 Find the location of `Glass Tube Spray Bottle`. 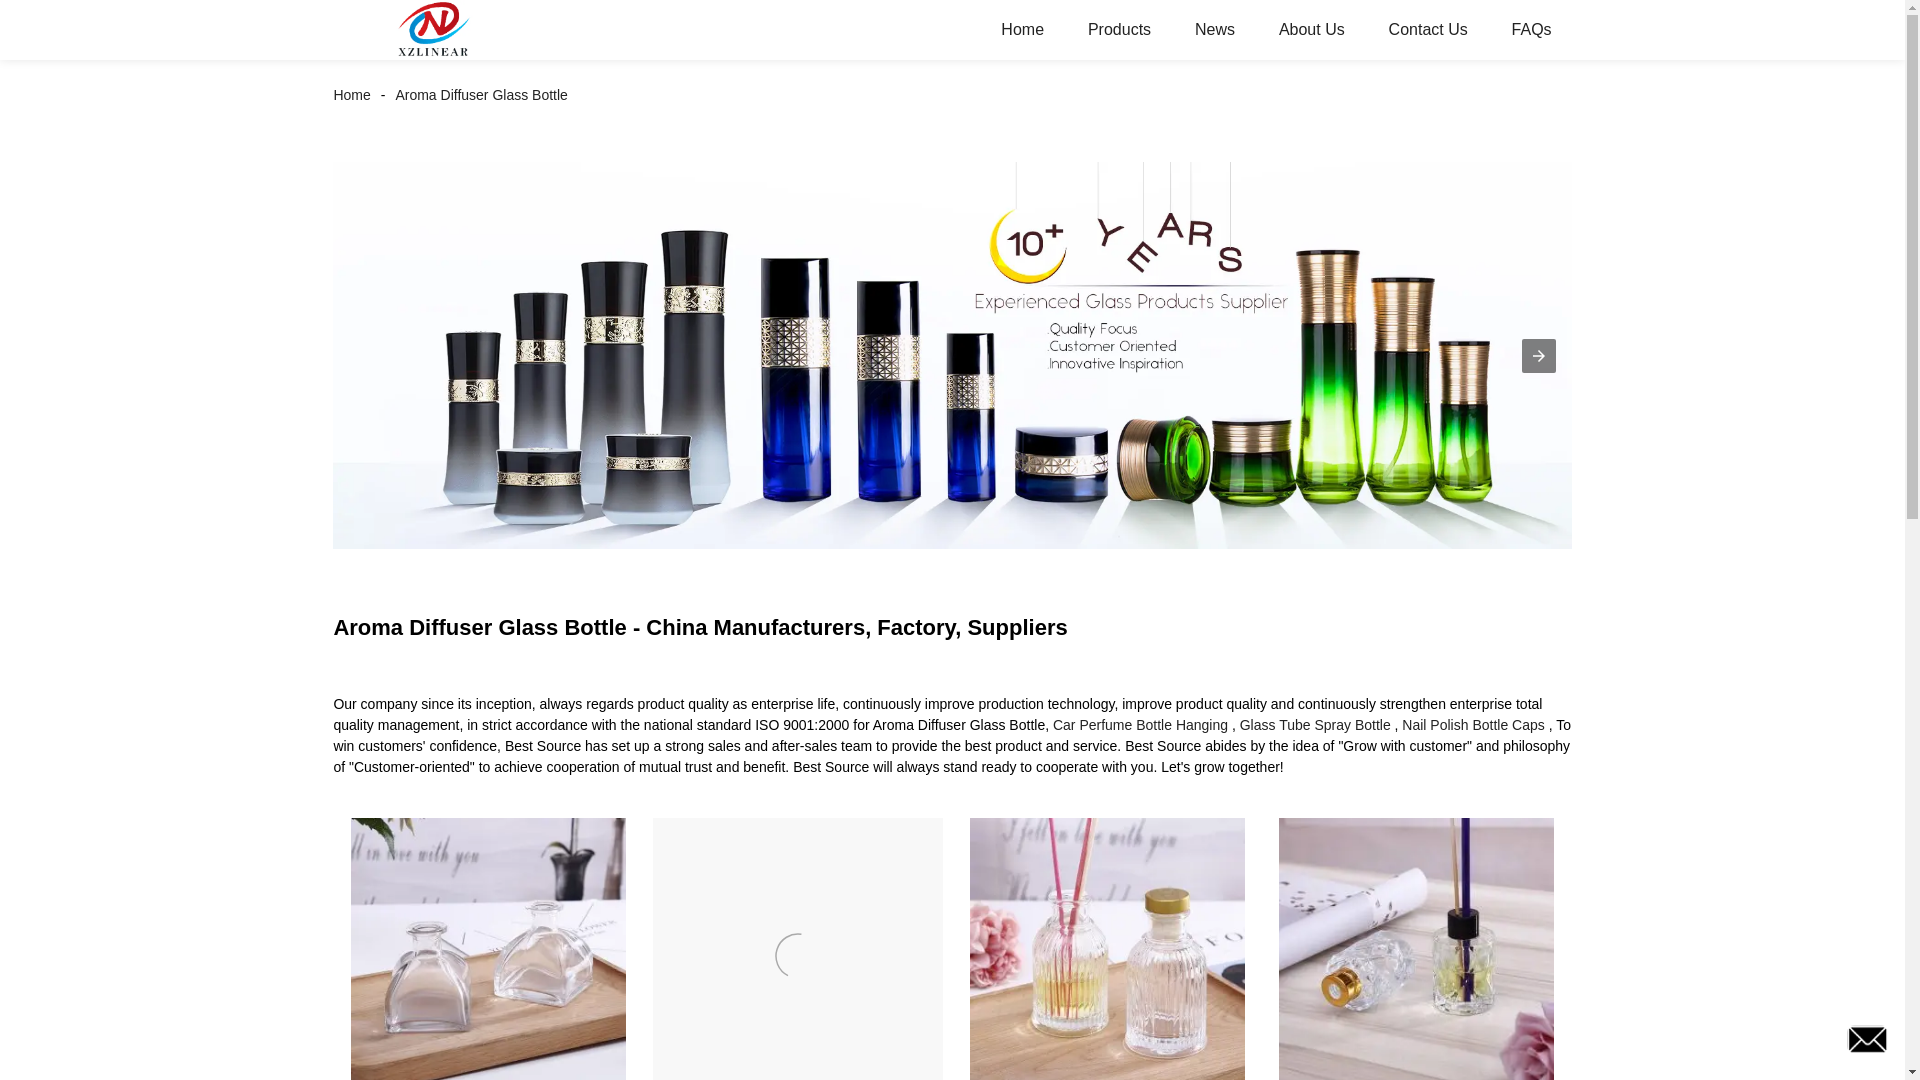

Glass Tube Spray Bottle is located at coordinates (1315, 725).